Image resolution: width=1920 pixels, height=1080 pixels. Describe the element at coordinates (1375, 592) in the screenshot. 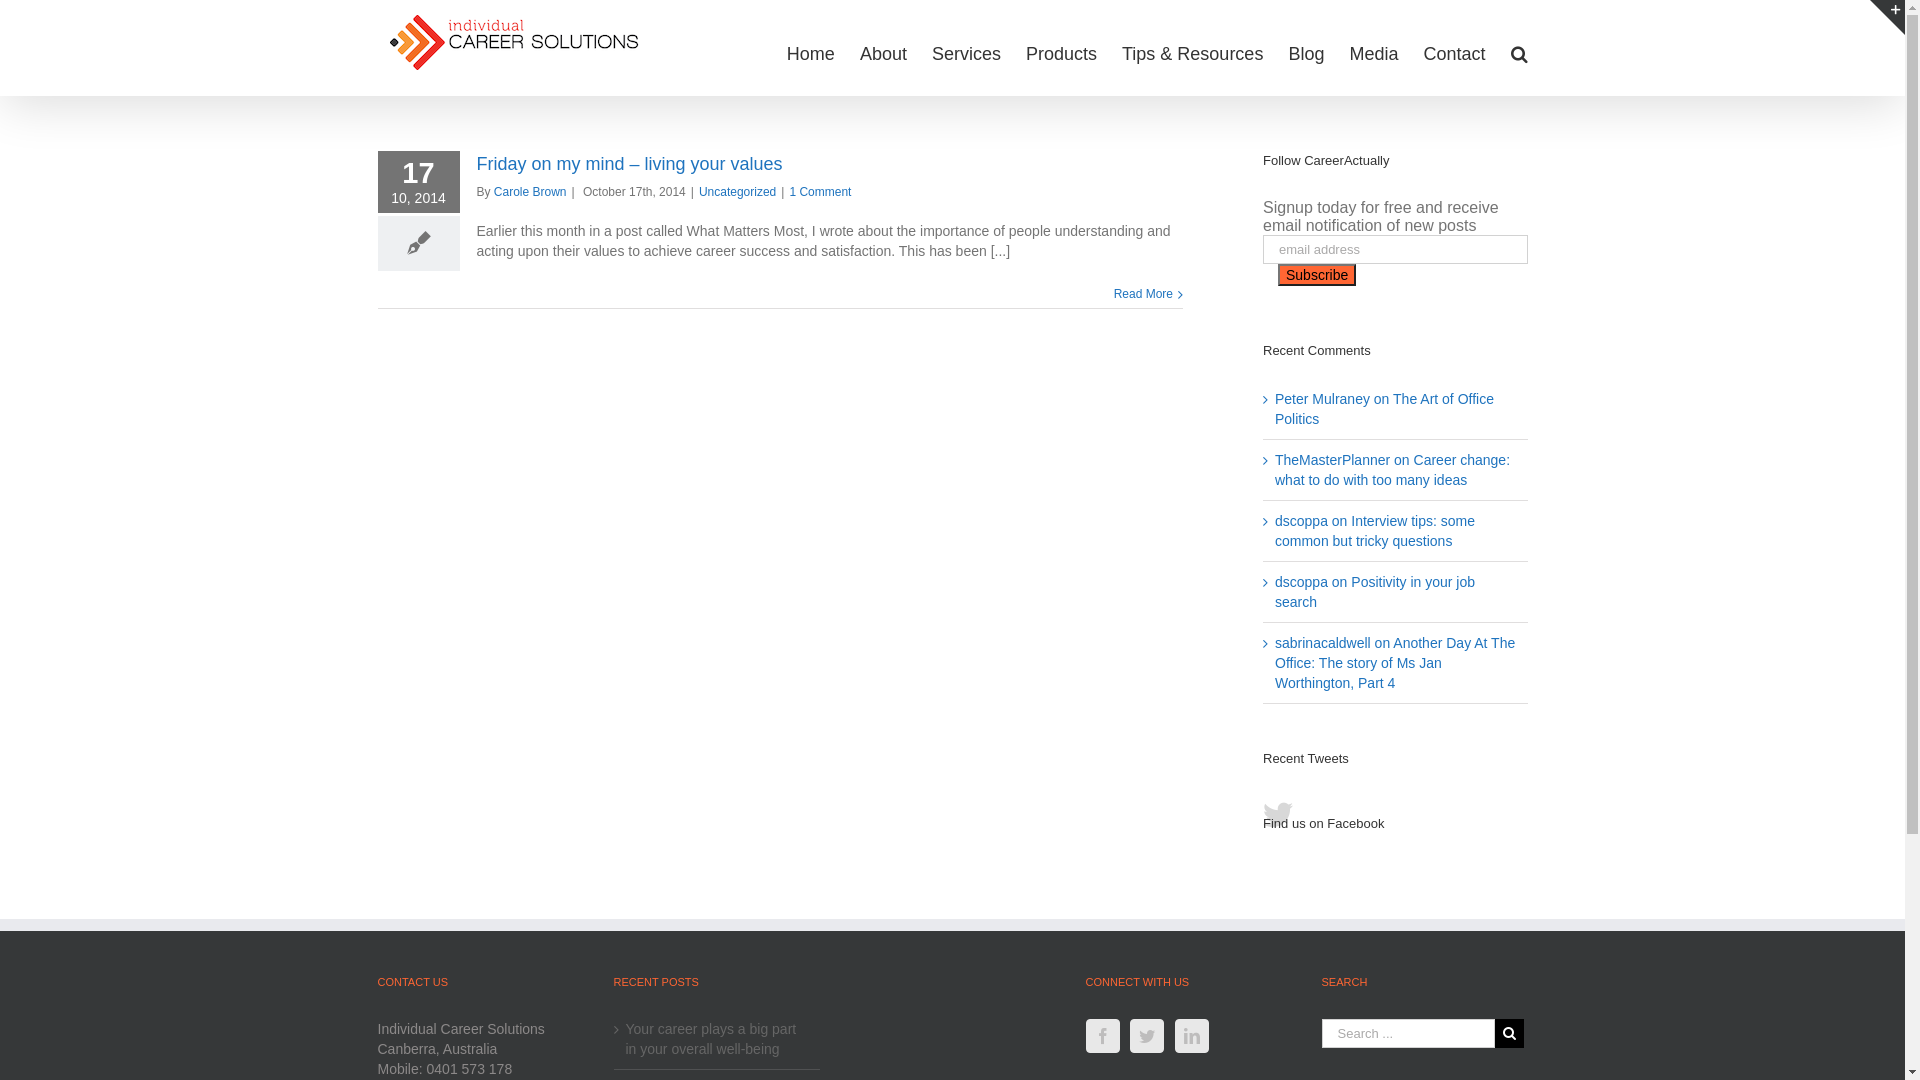

I see `Positivity in your job search` at that location.